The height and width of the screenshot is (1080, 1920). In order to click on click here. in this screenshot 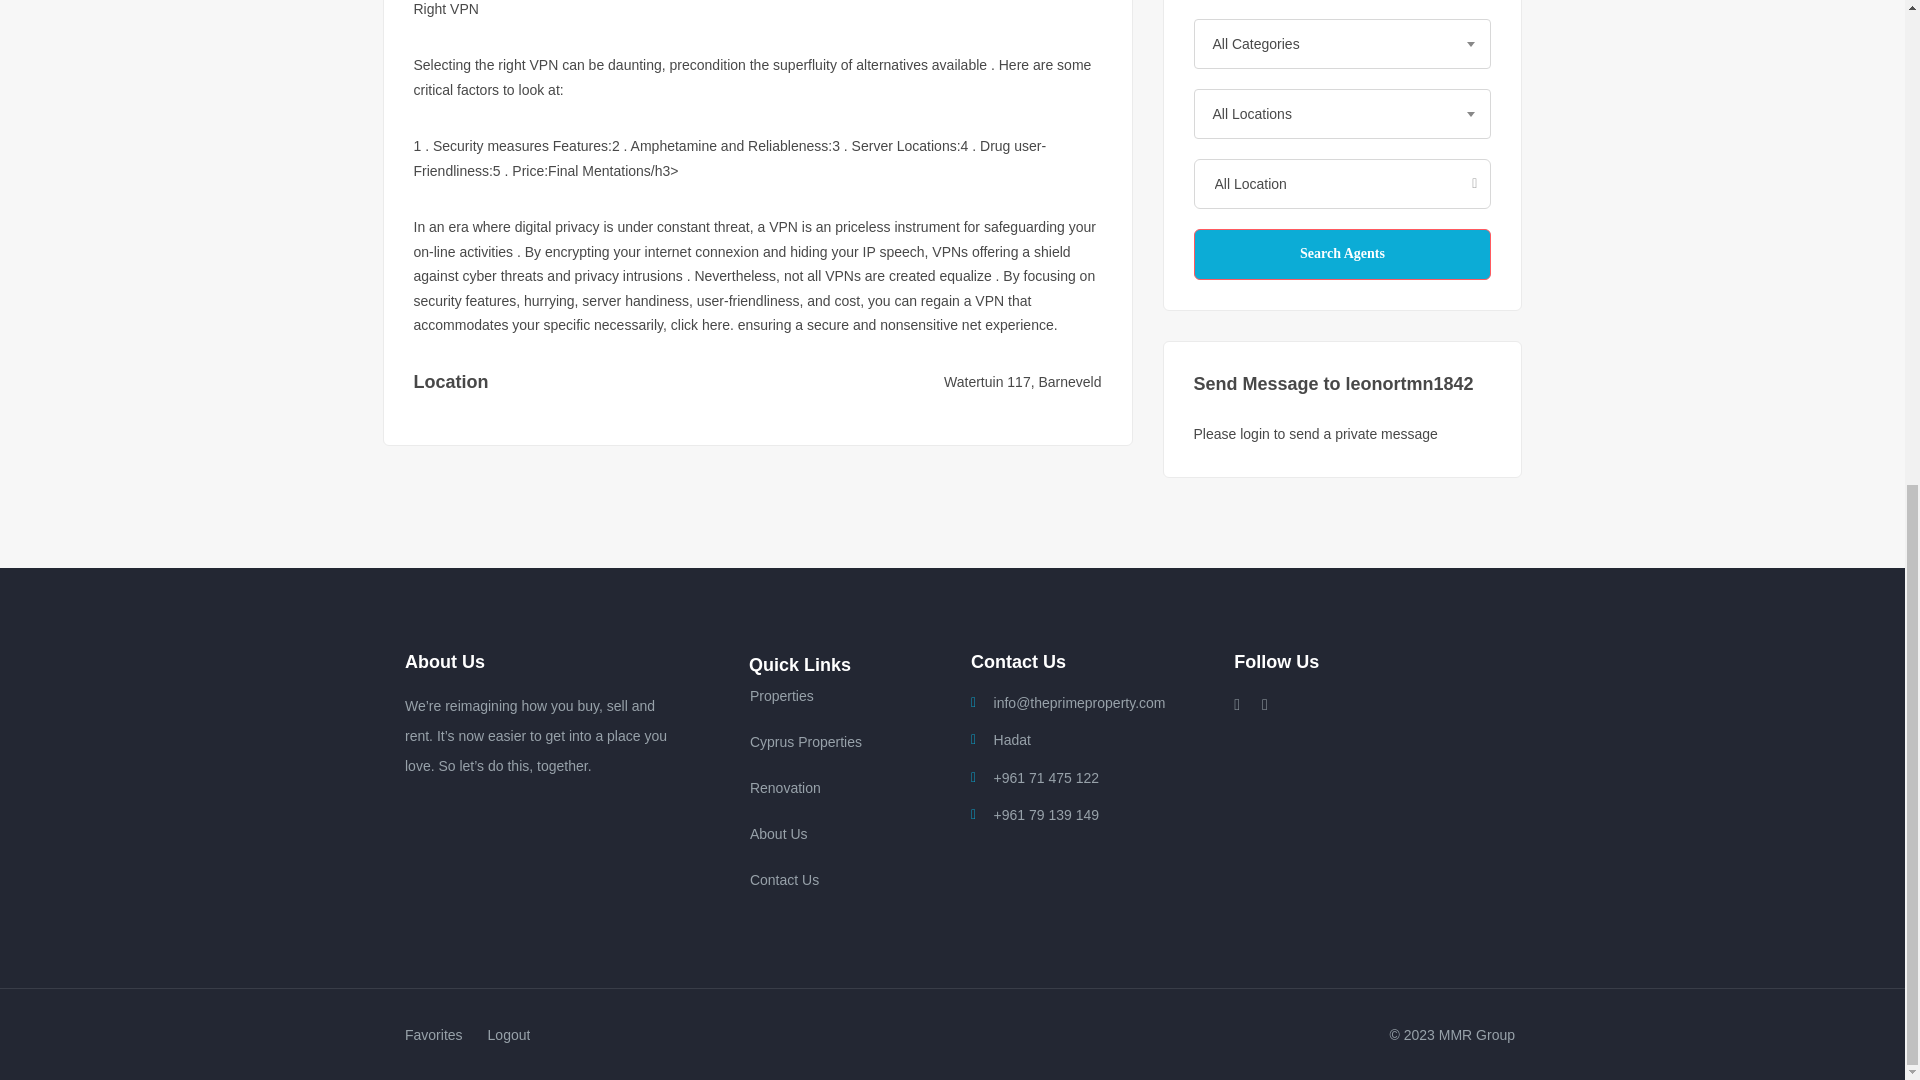, I will do `click(702, 324)`.